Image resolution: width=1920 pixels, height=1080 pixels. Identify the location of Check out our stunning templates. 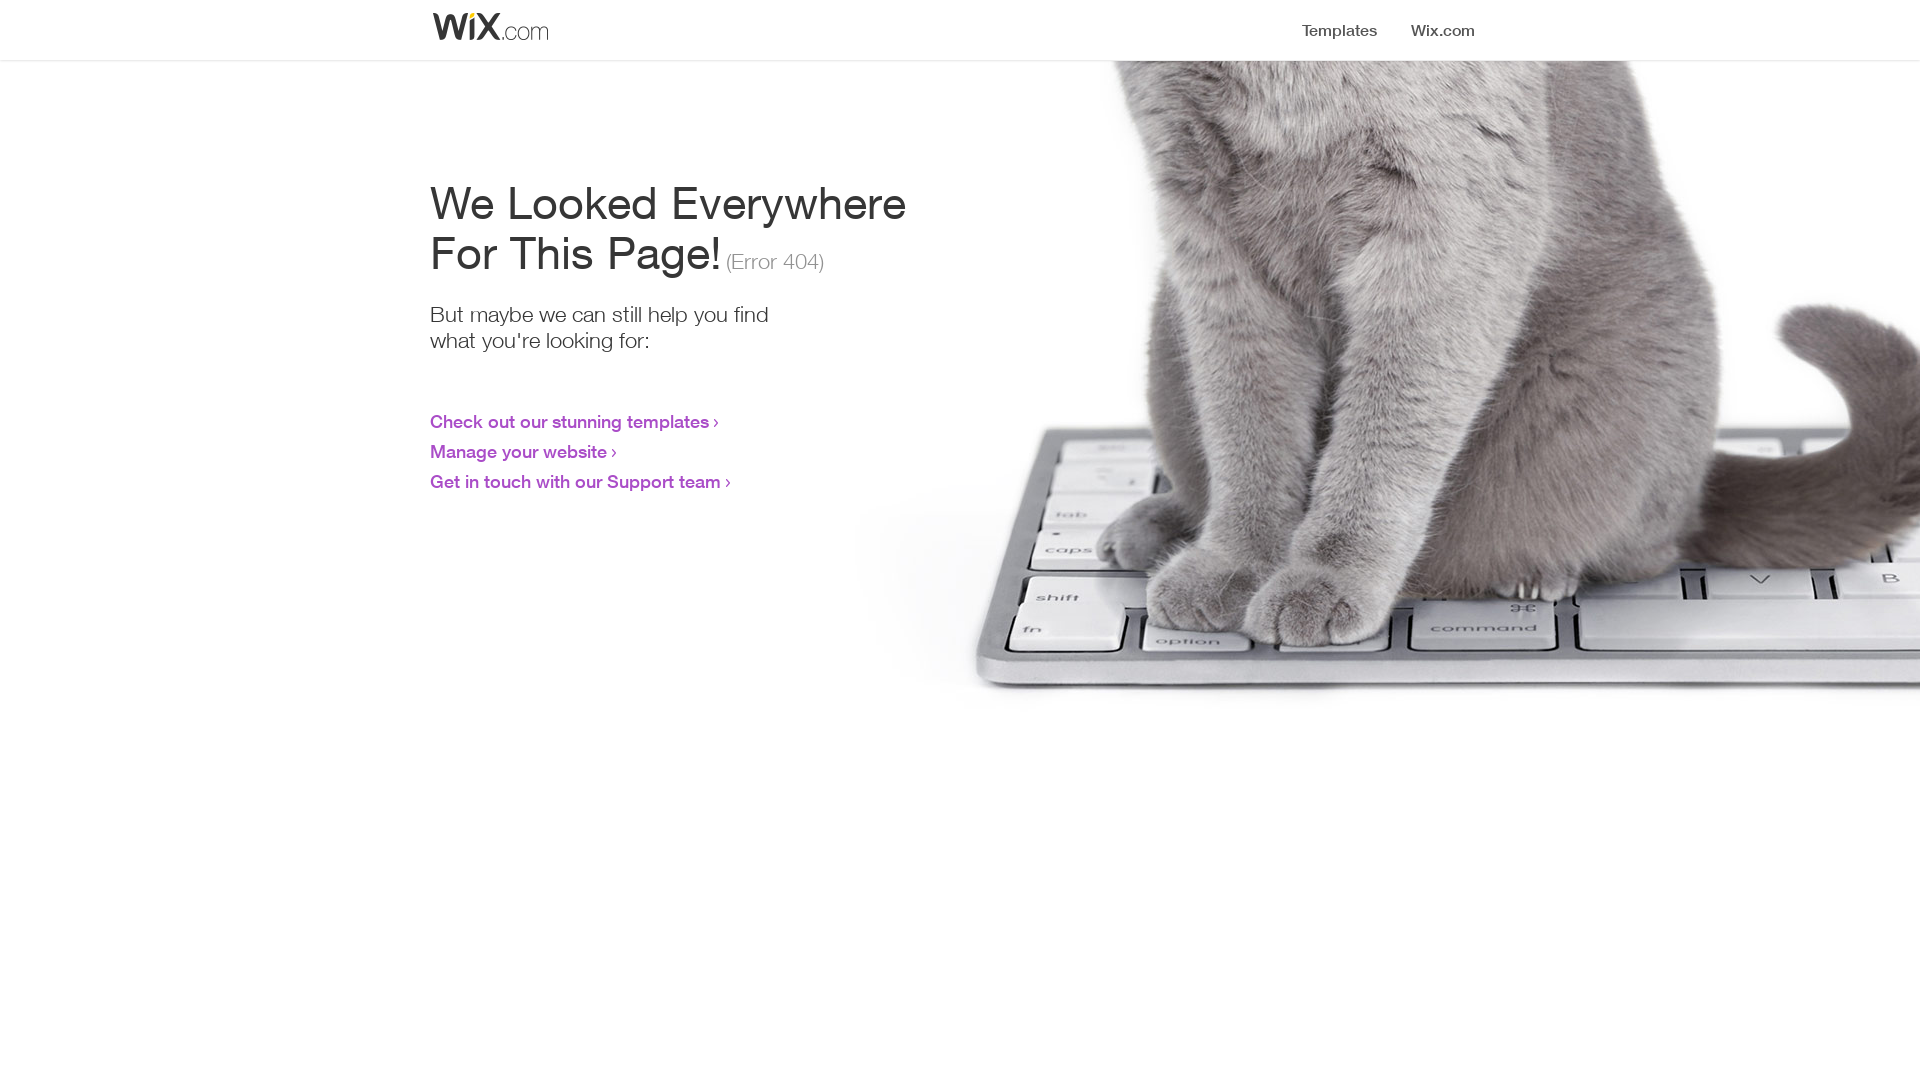
(570, 421).